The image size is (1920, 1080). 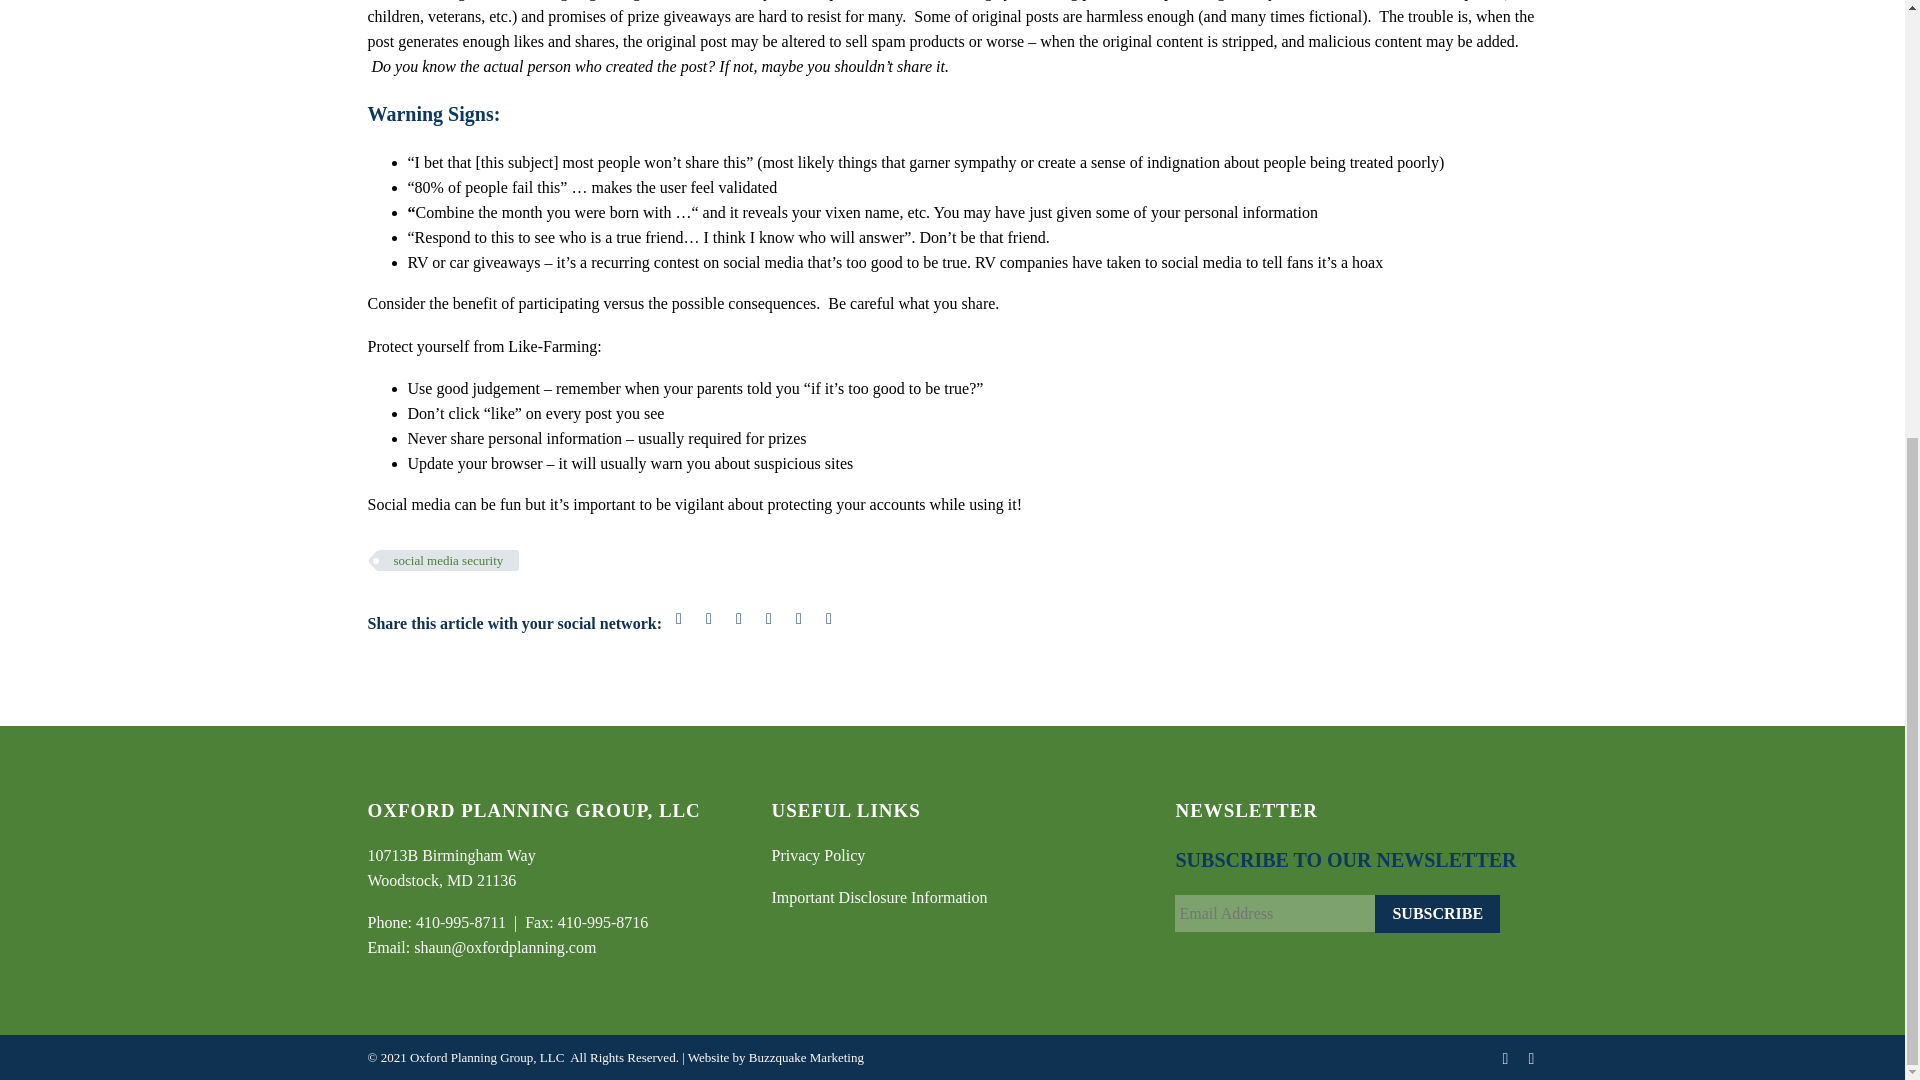 What do you see at coordinates (678, 619) in the screenshot?
I see `Facebook` at bounding box center [678, 619].